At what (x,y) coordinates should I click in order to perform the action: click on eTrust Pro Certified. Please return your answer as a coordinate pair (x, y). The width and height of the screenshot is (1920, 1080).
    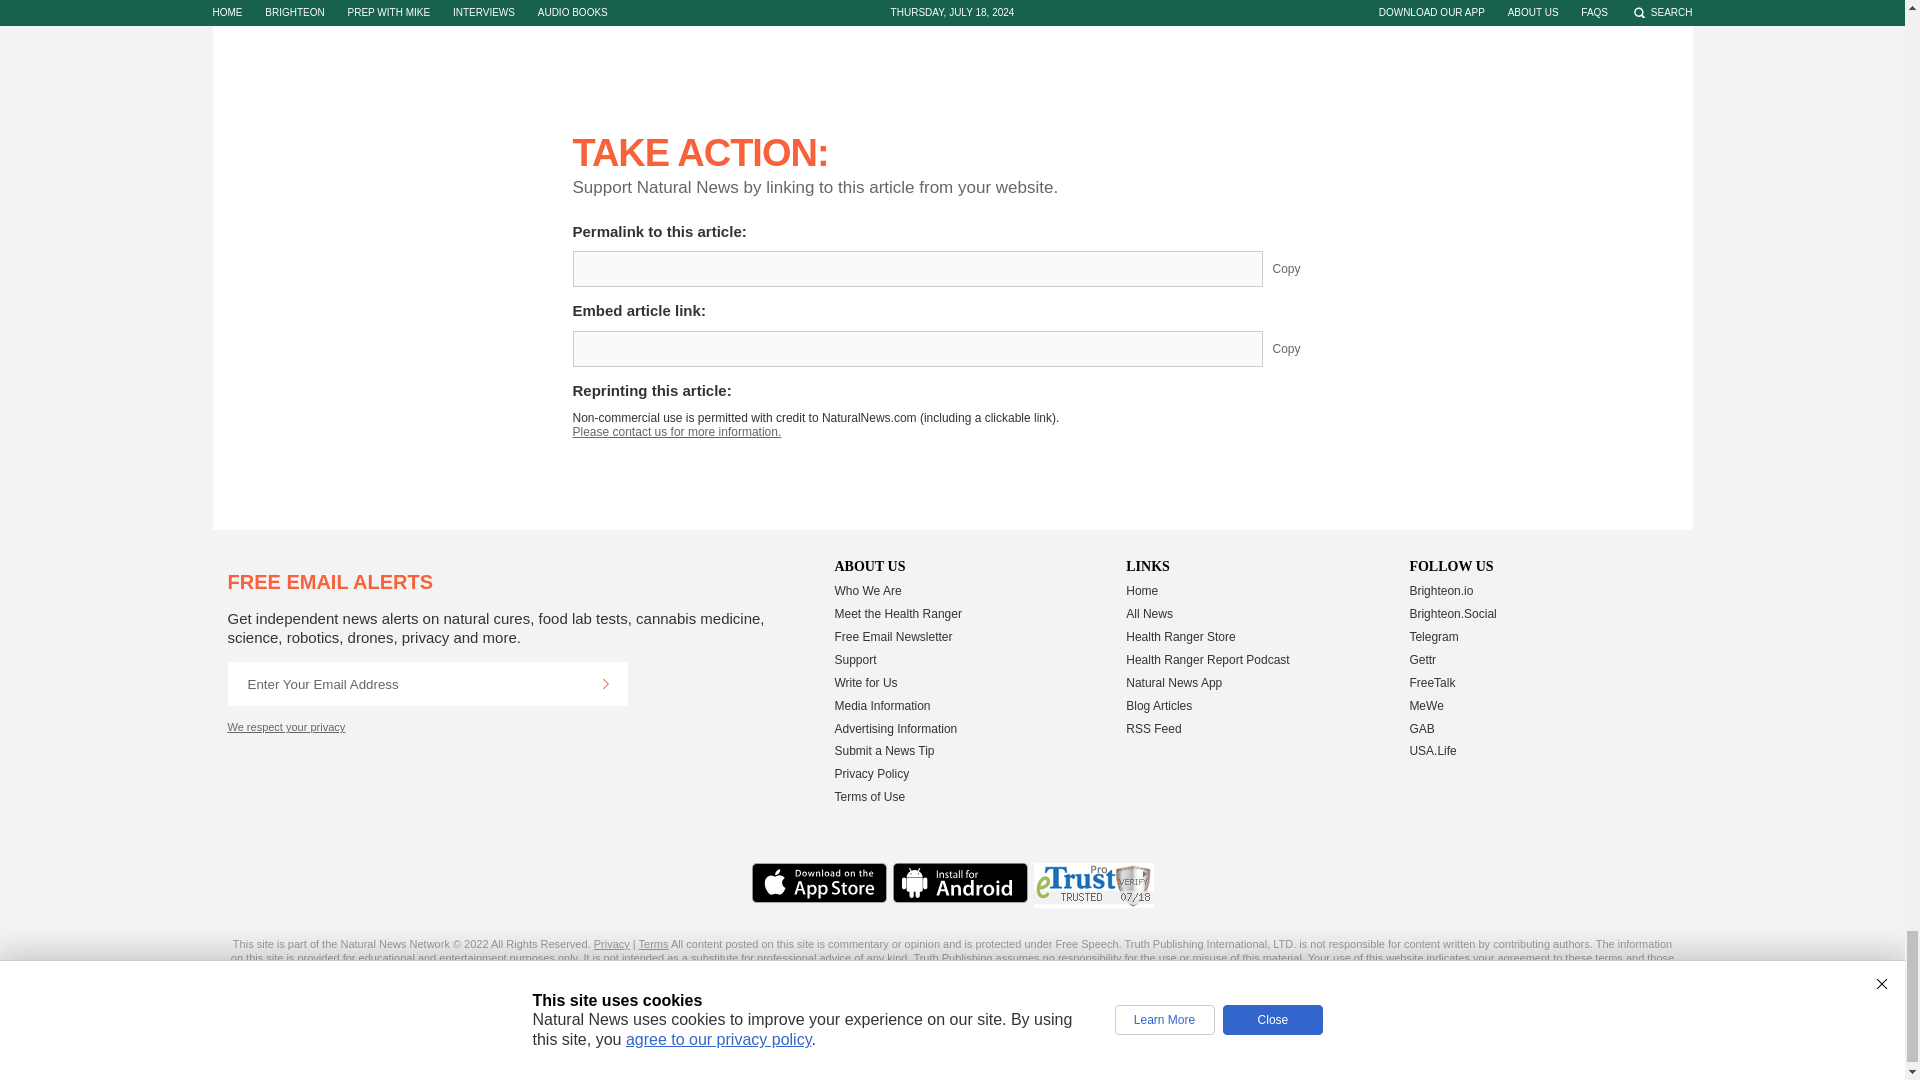
    Looking at the image, I should click on (1094, 885).